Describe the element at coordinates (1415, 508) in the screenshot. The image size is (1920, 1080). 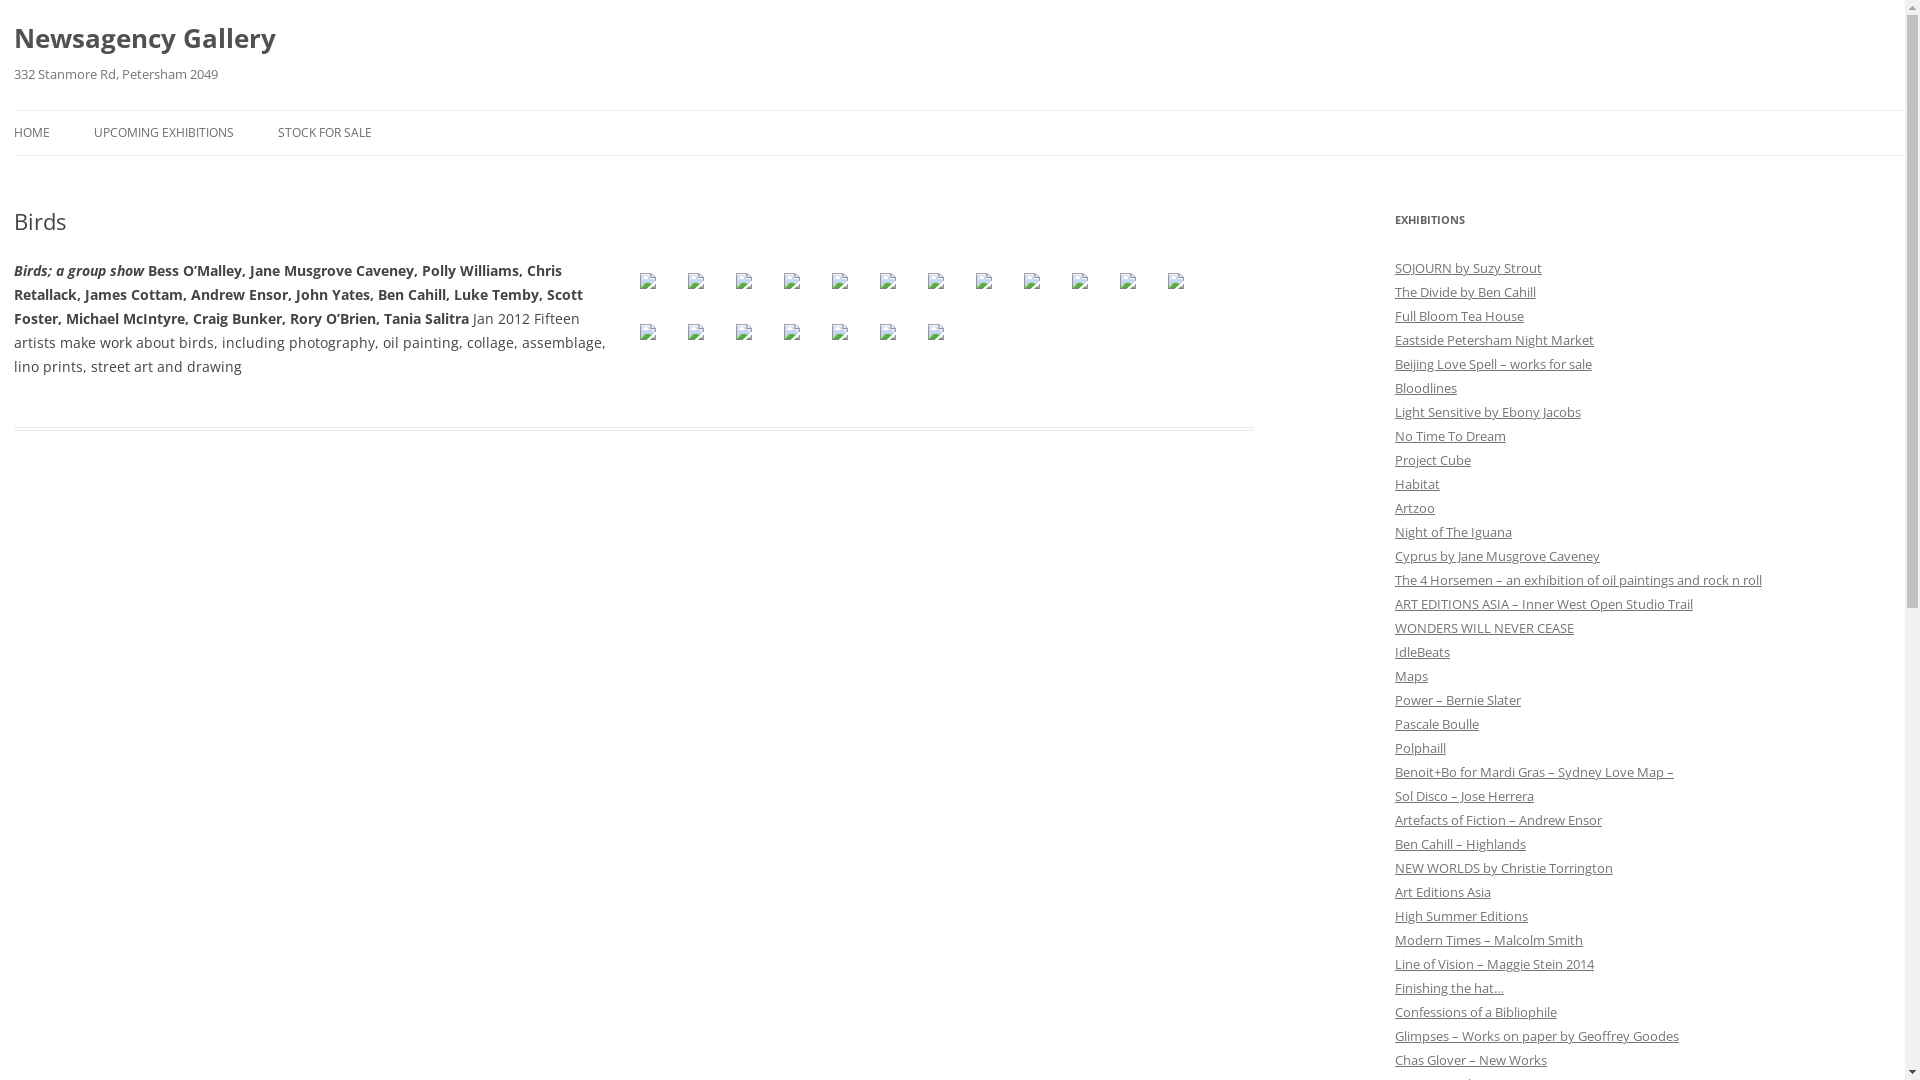
I see `Artzoo` at that location.